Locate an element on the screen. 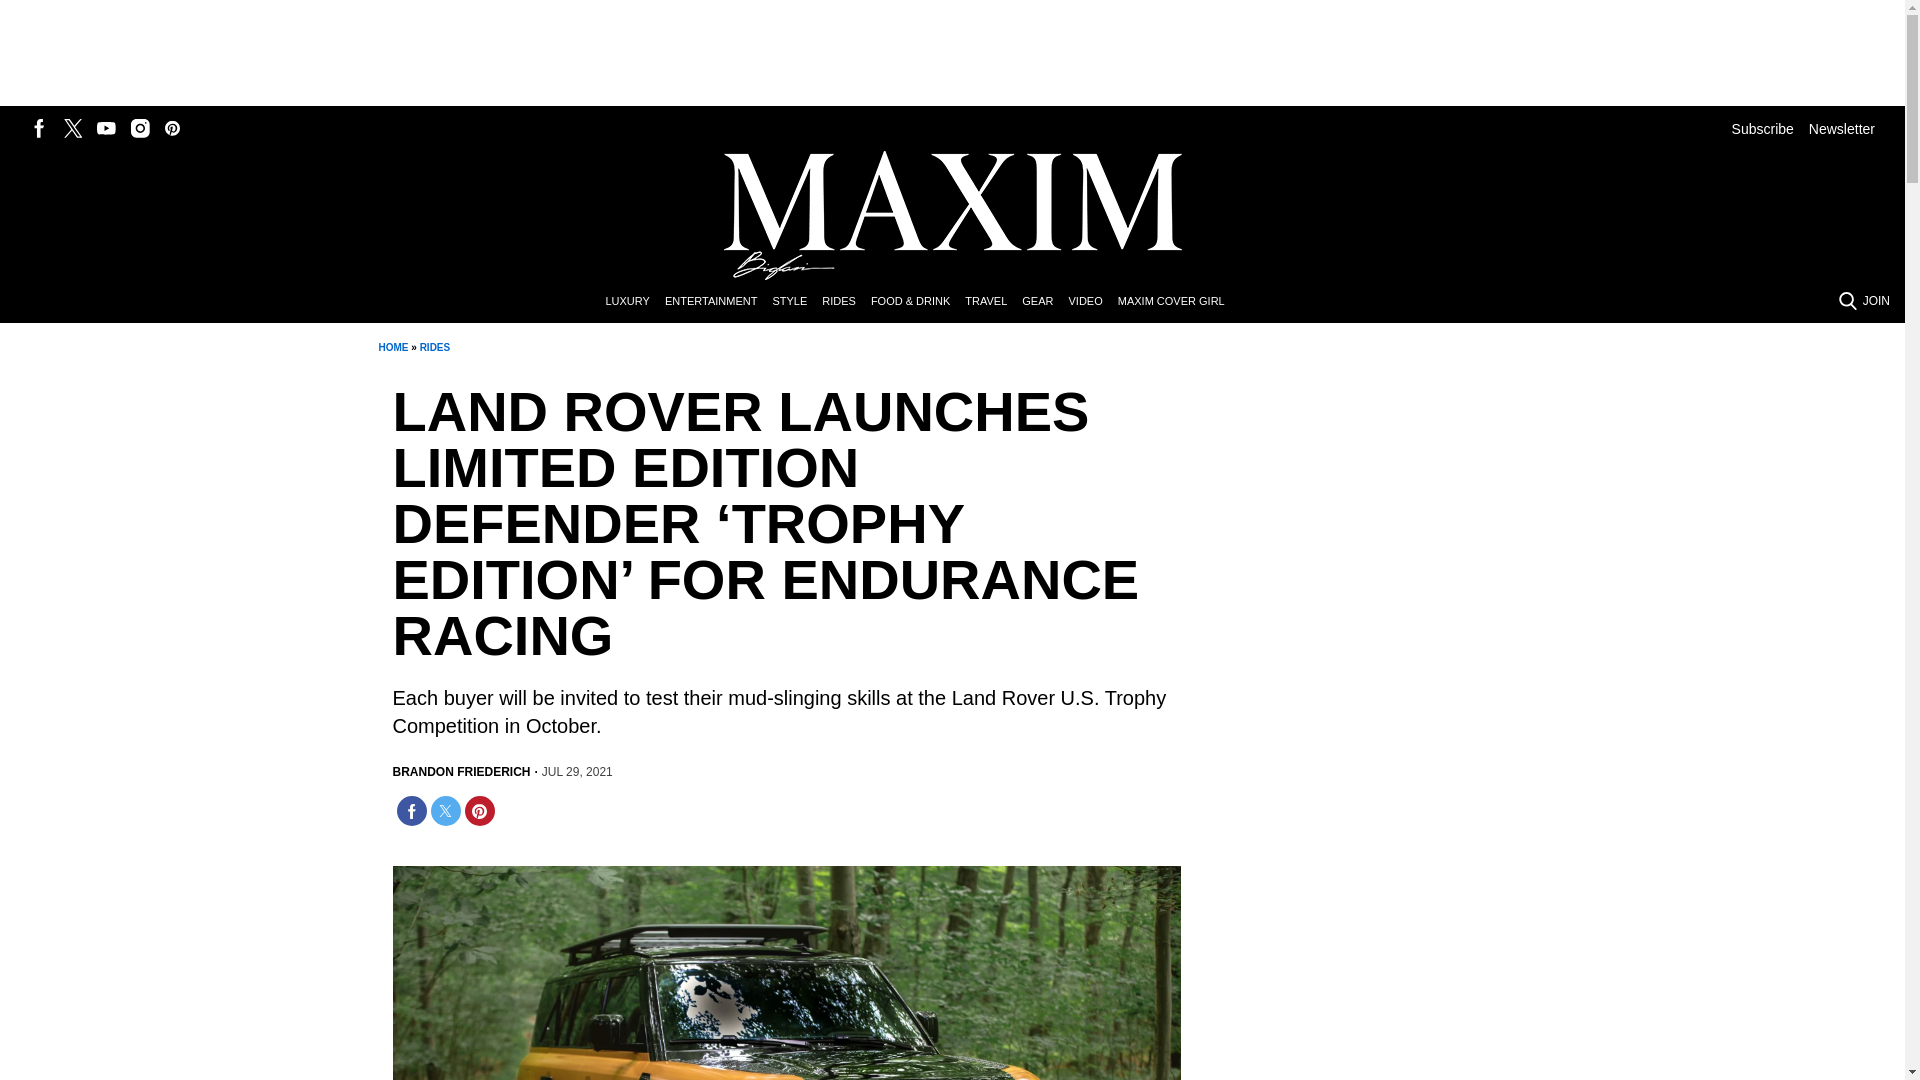  ENTERTAINMENT is located at coordinates (718, 302).